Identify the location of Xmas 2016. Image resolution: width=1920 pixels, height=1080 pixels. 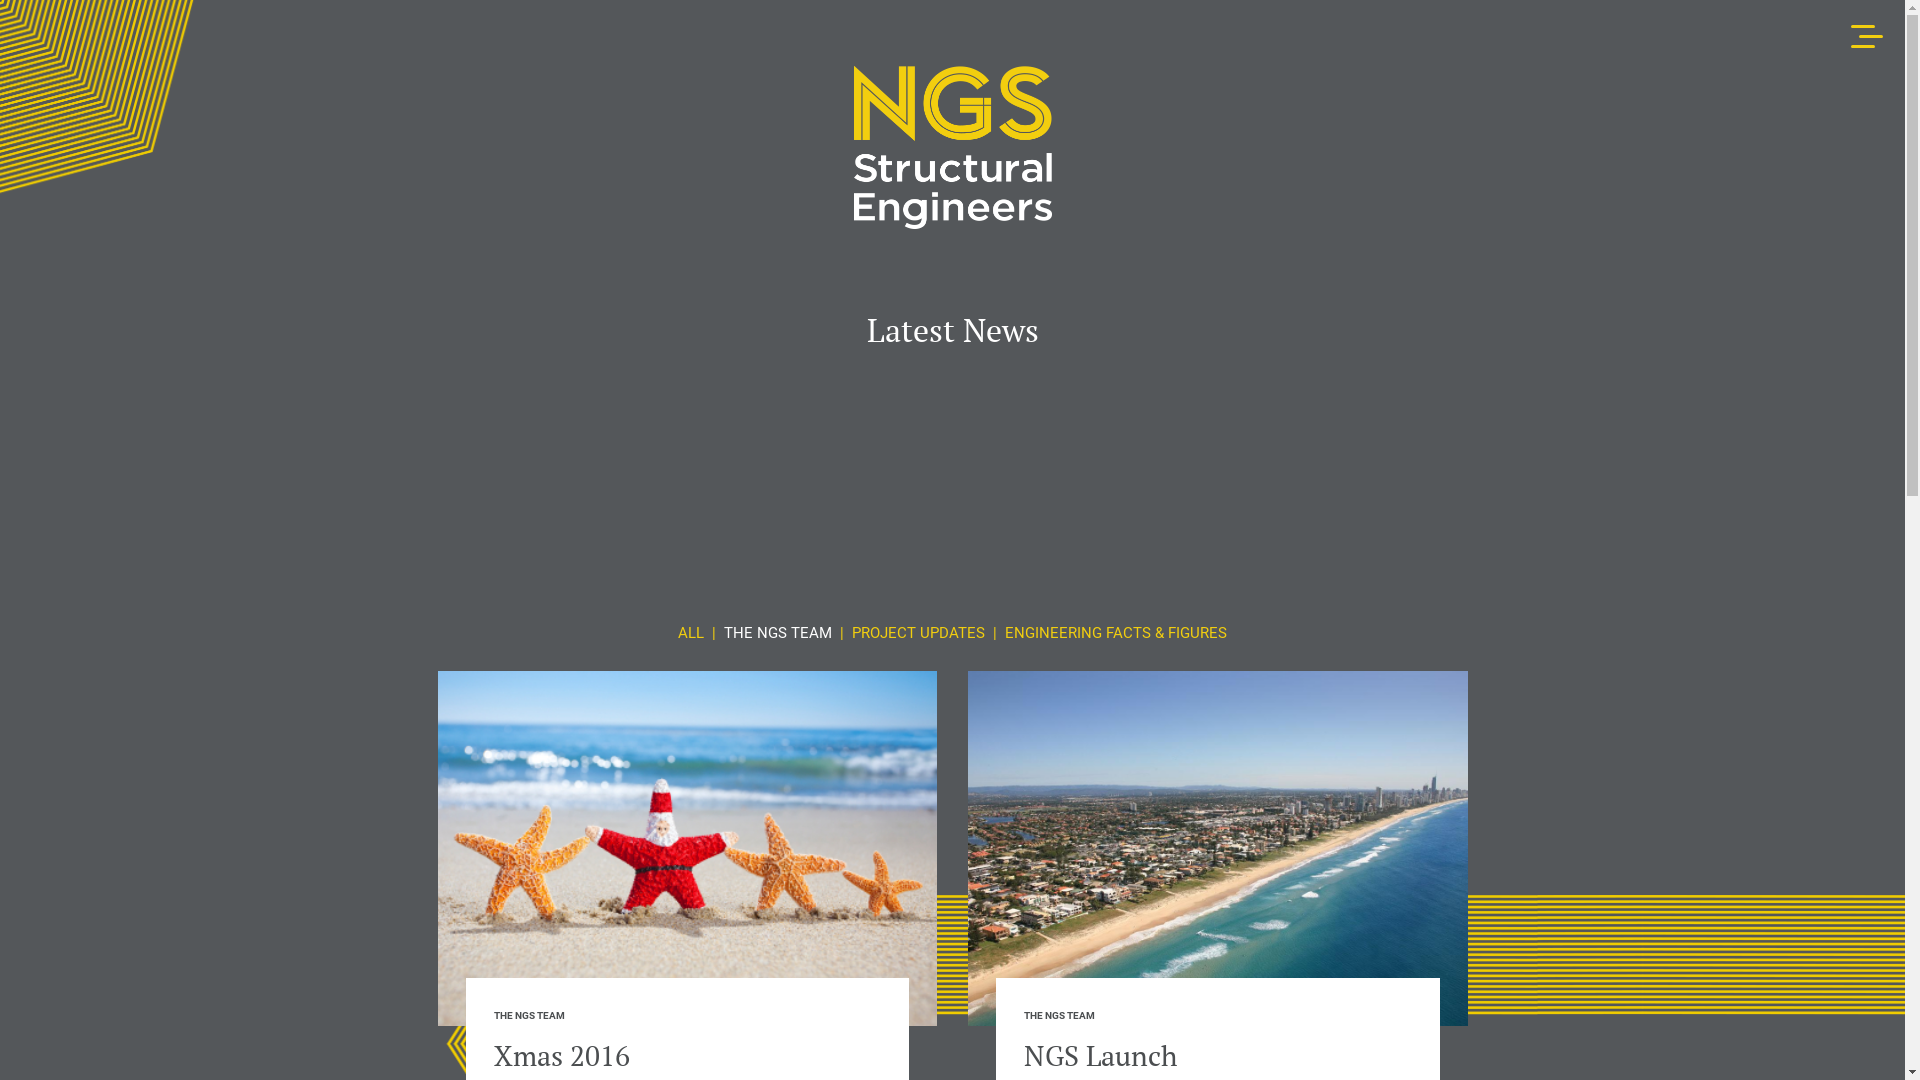
(562, 1056).